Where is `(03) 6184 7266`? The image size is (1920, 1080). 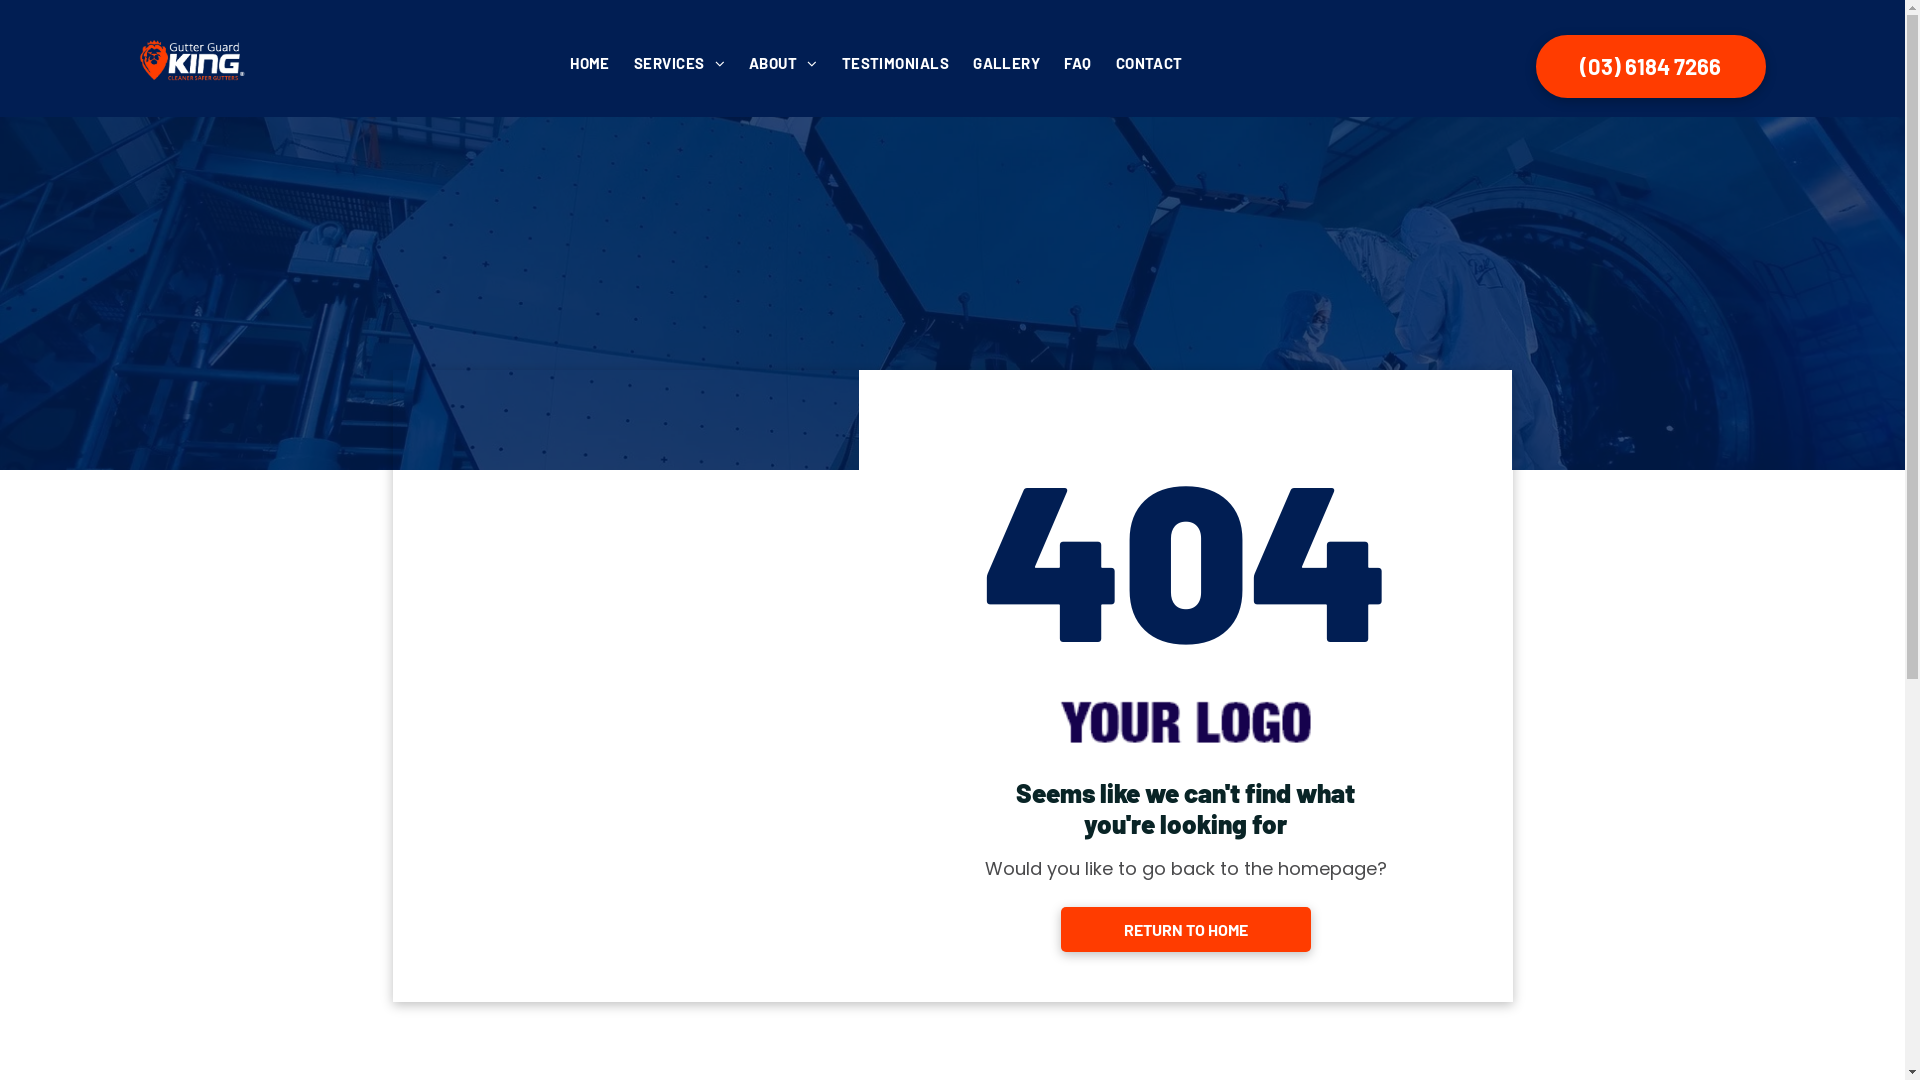
(03) 6184 7266 is located at coordinates (1651, 66).